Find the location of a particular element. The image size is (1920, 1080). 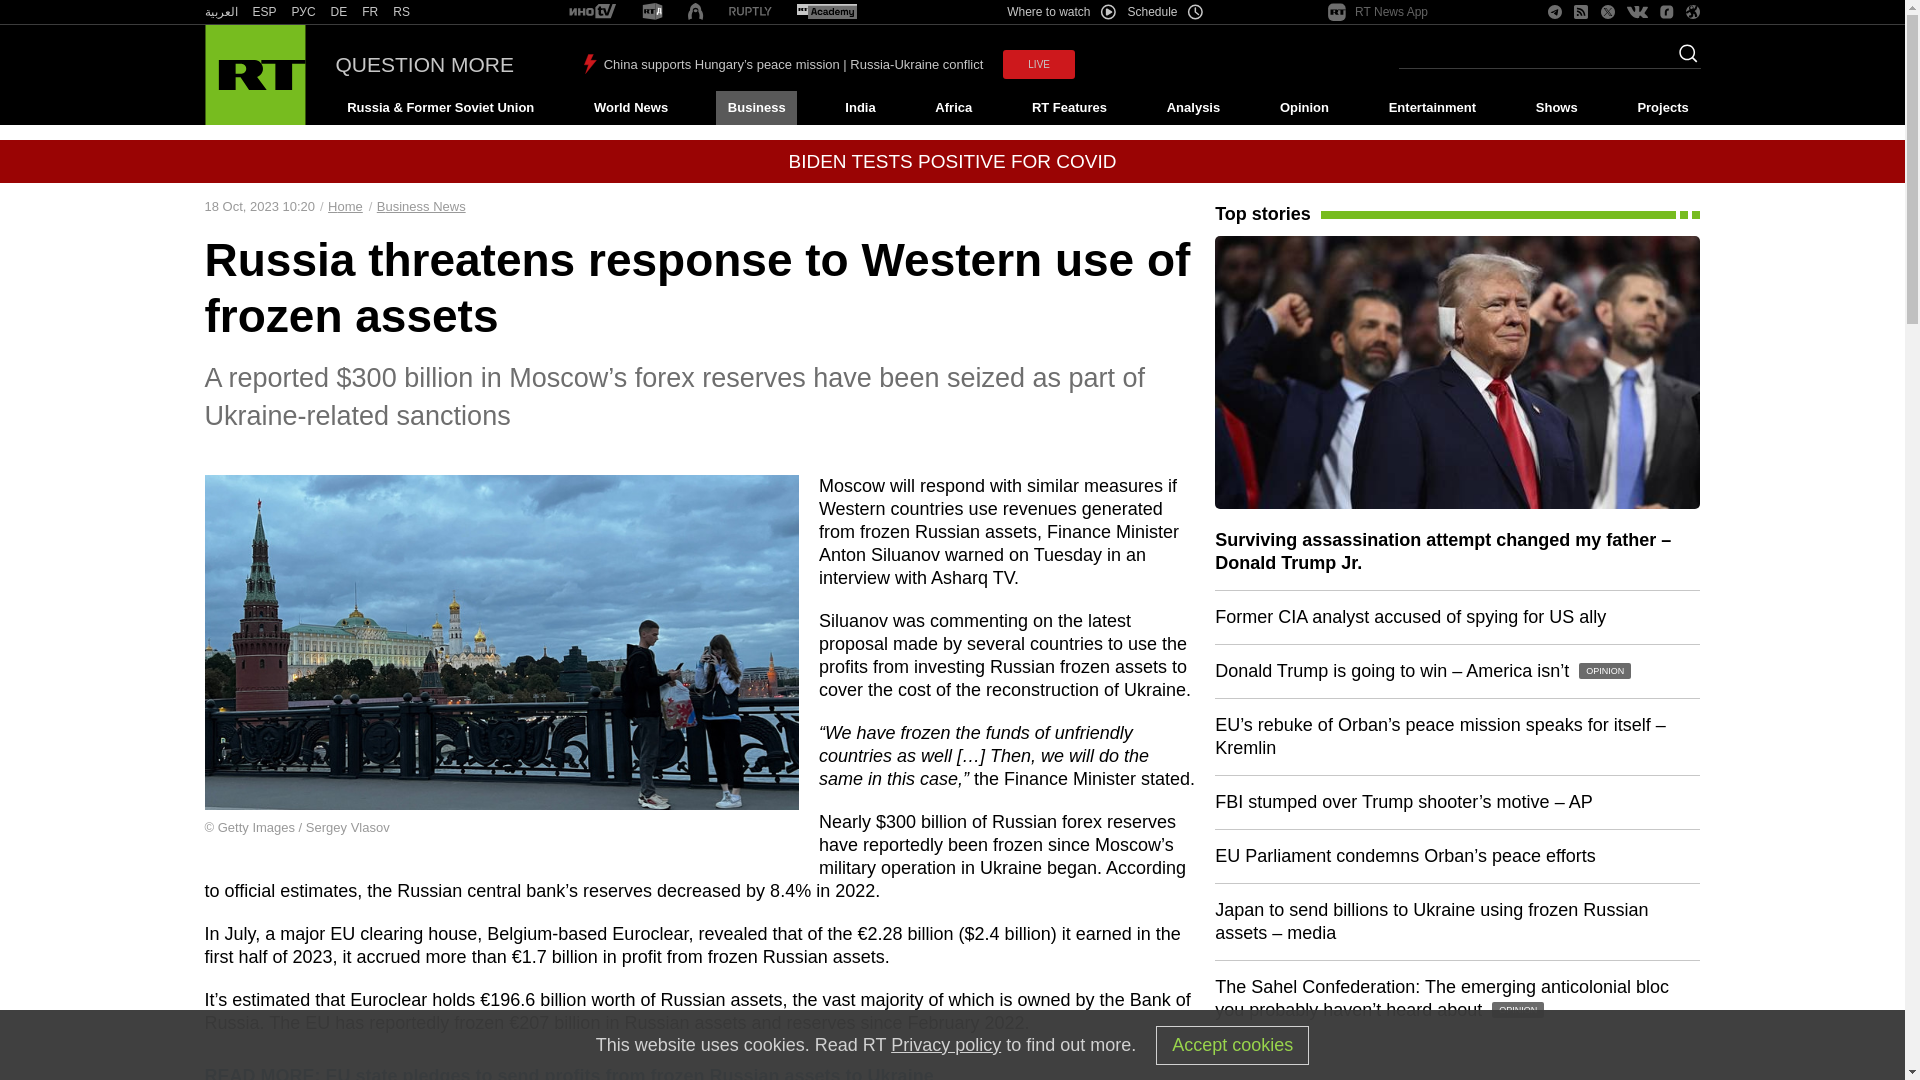

ESP is located at coordinates (264, 12).